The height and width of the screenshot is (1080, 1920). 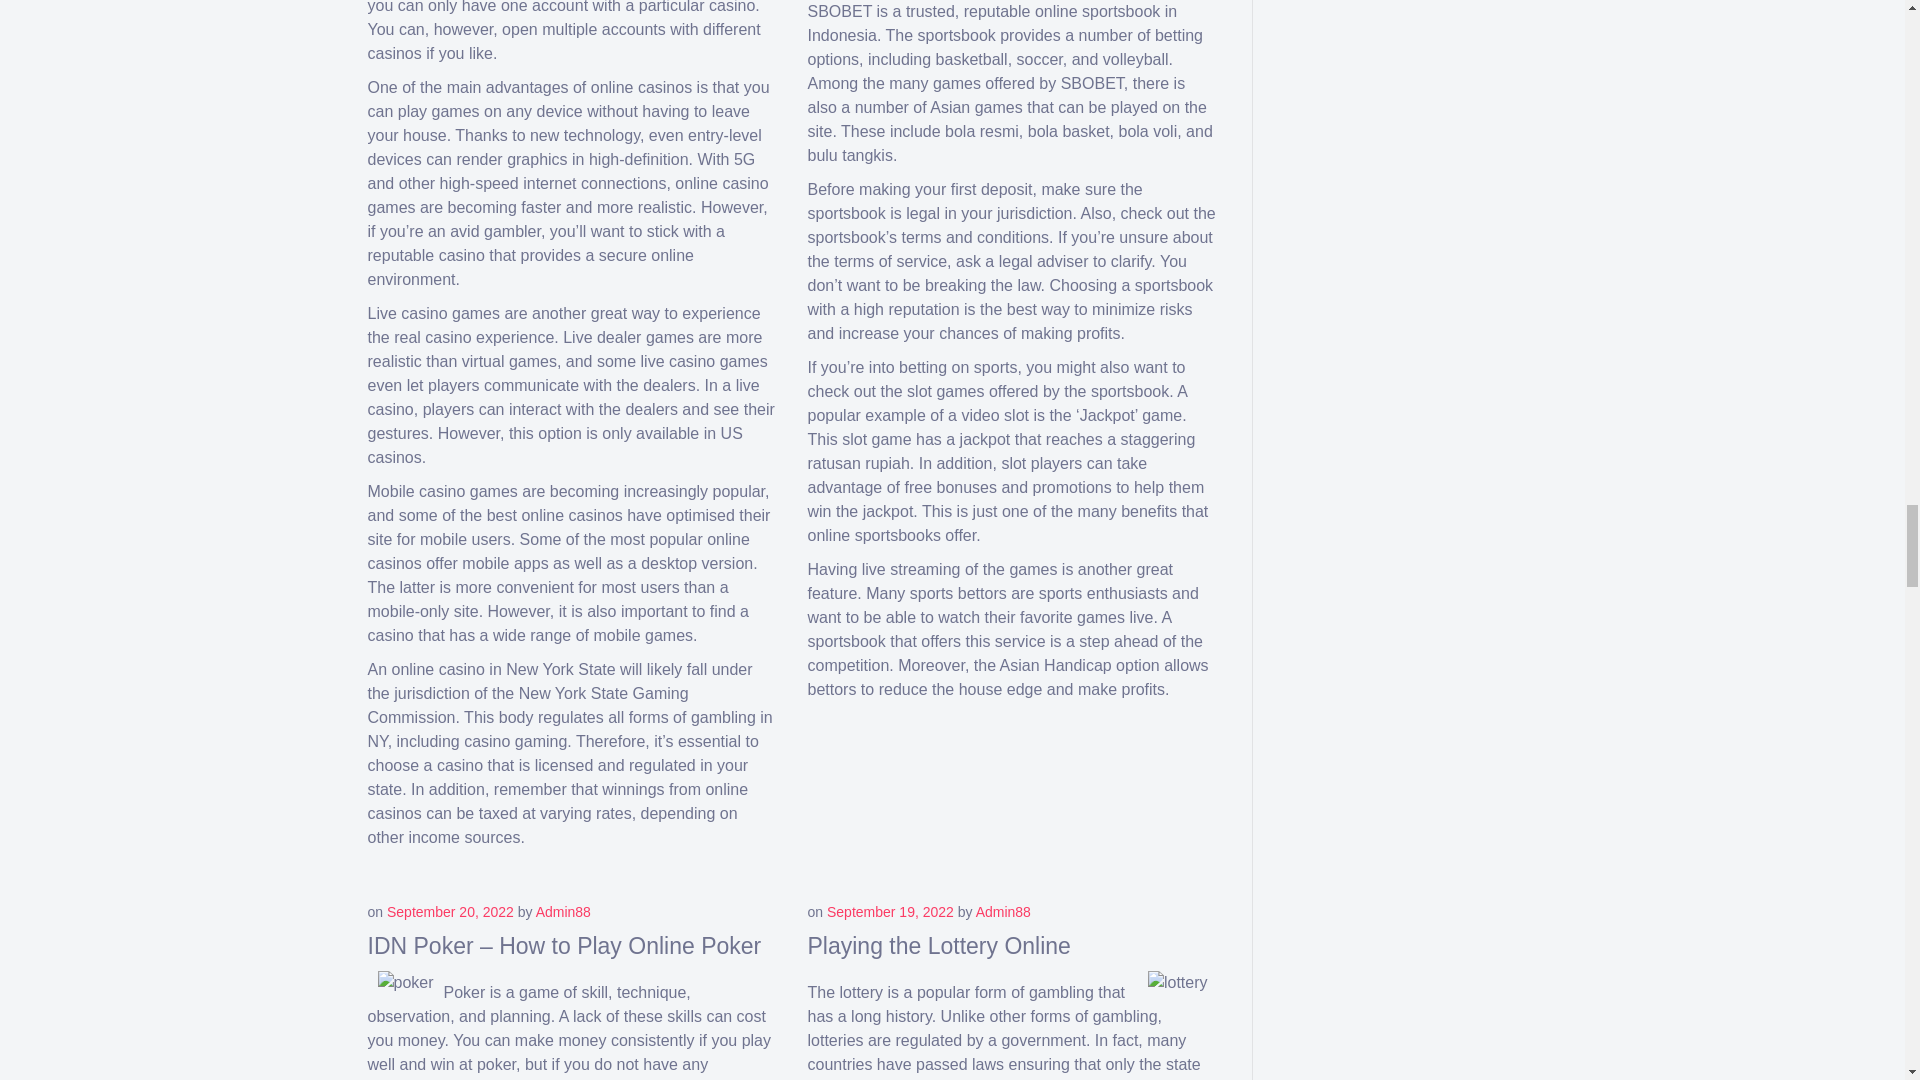 What do you see at coordinates (1003, 912) in the screenshot?
I see `Admin88` at bounding box center [1003, 912].